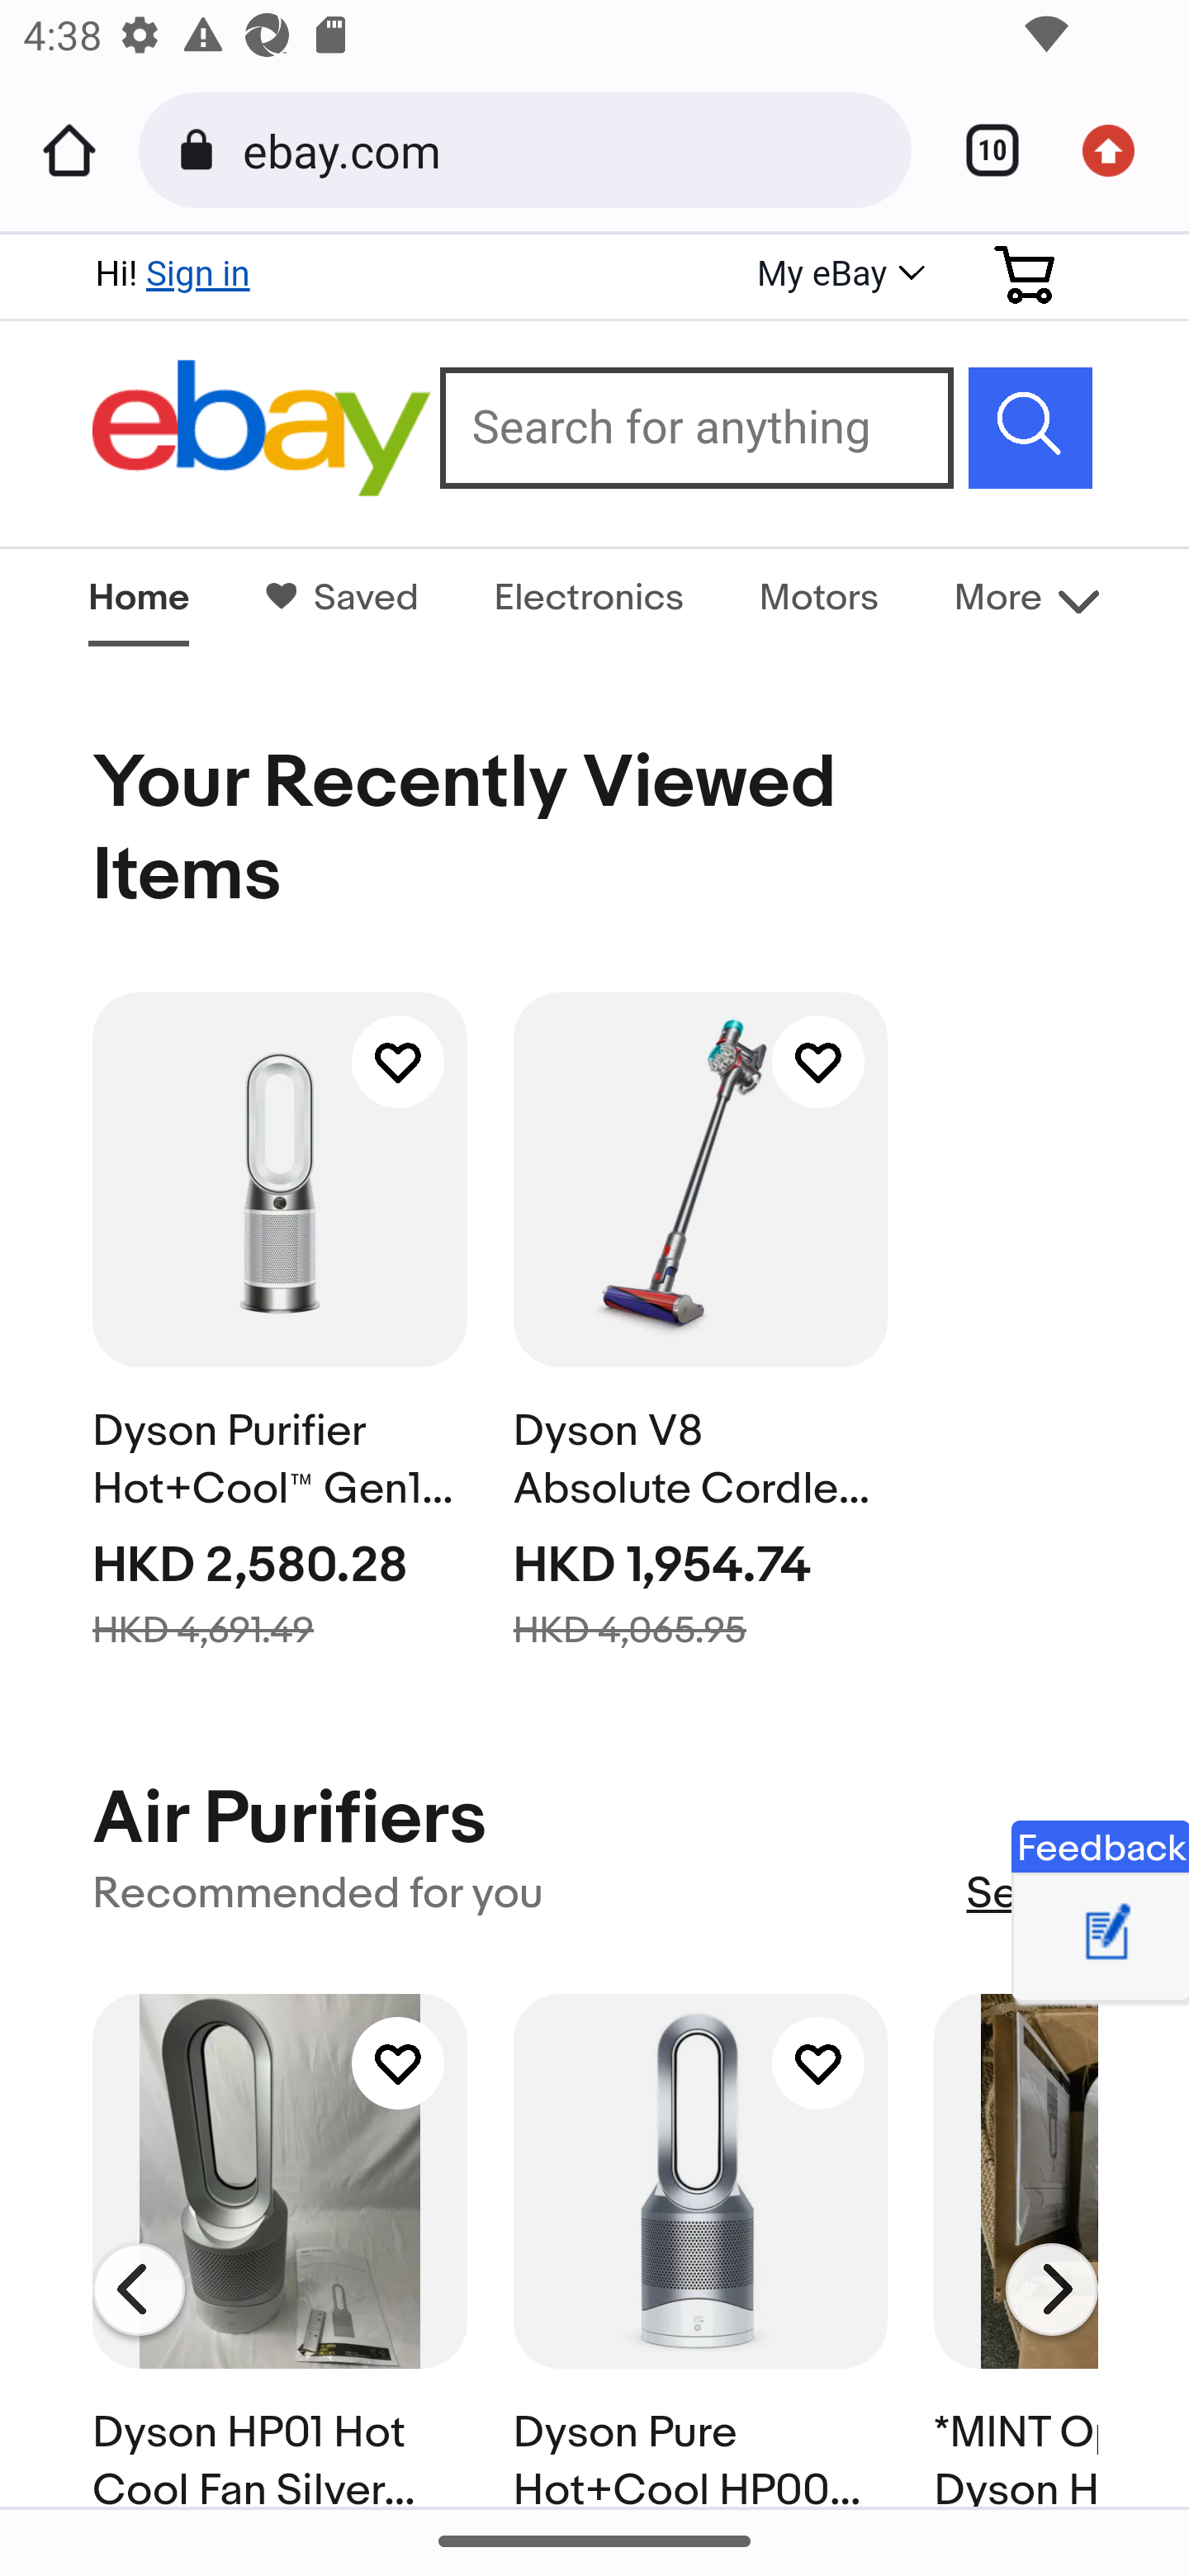 Image resolution: width=1189 pixels, height=2576 pixels. Describe the element at coordinates (565, 149) in the screenshot. I see `ebay.com` at that location.